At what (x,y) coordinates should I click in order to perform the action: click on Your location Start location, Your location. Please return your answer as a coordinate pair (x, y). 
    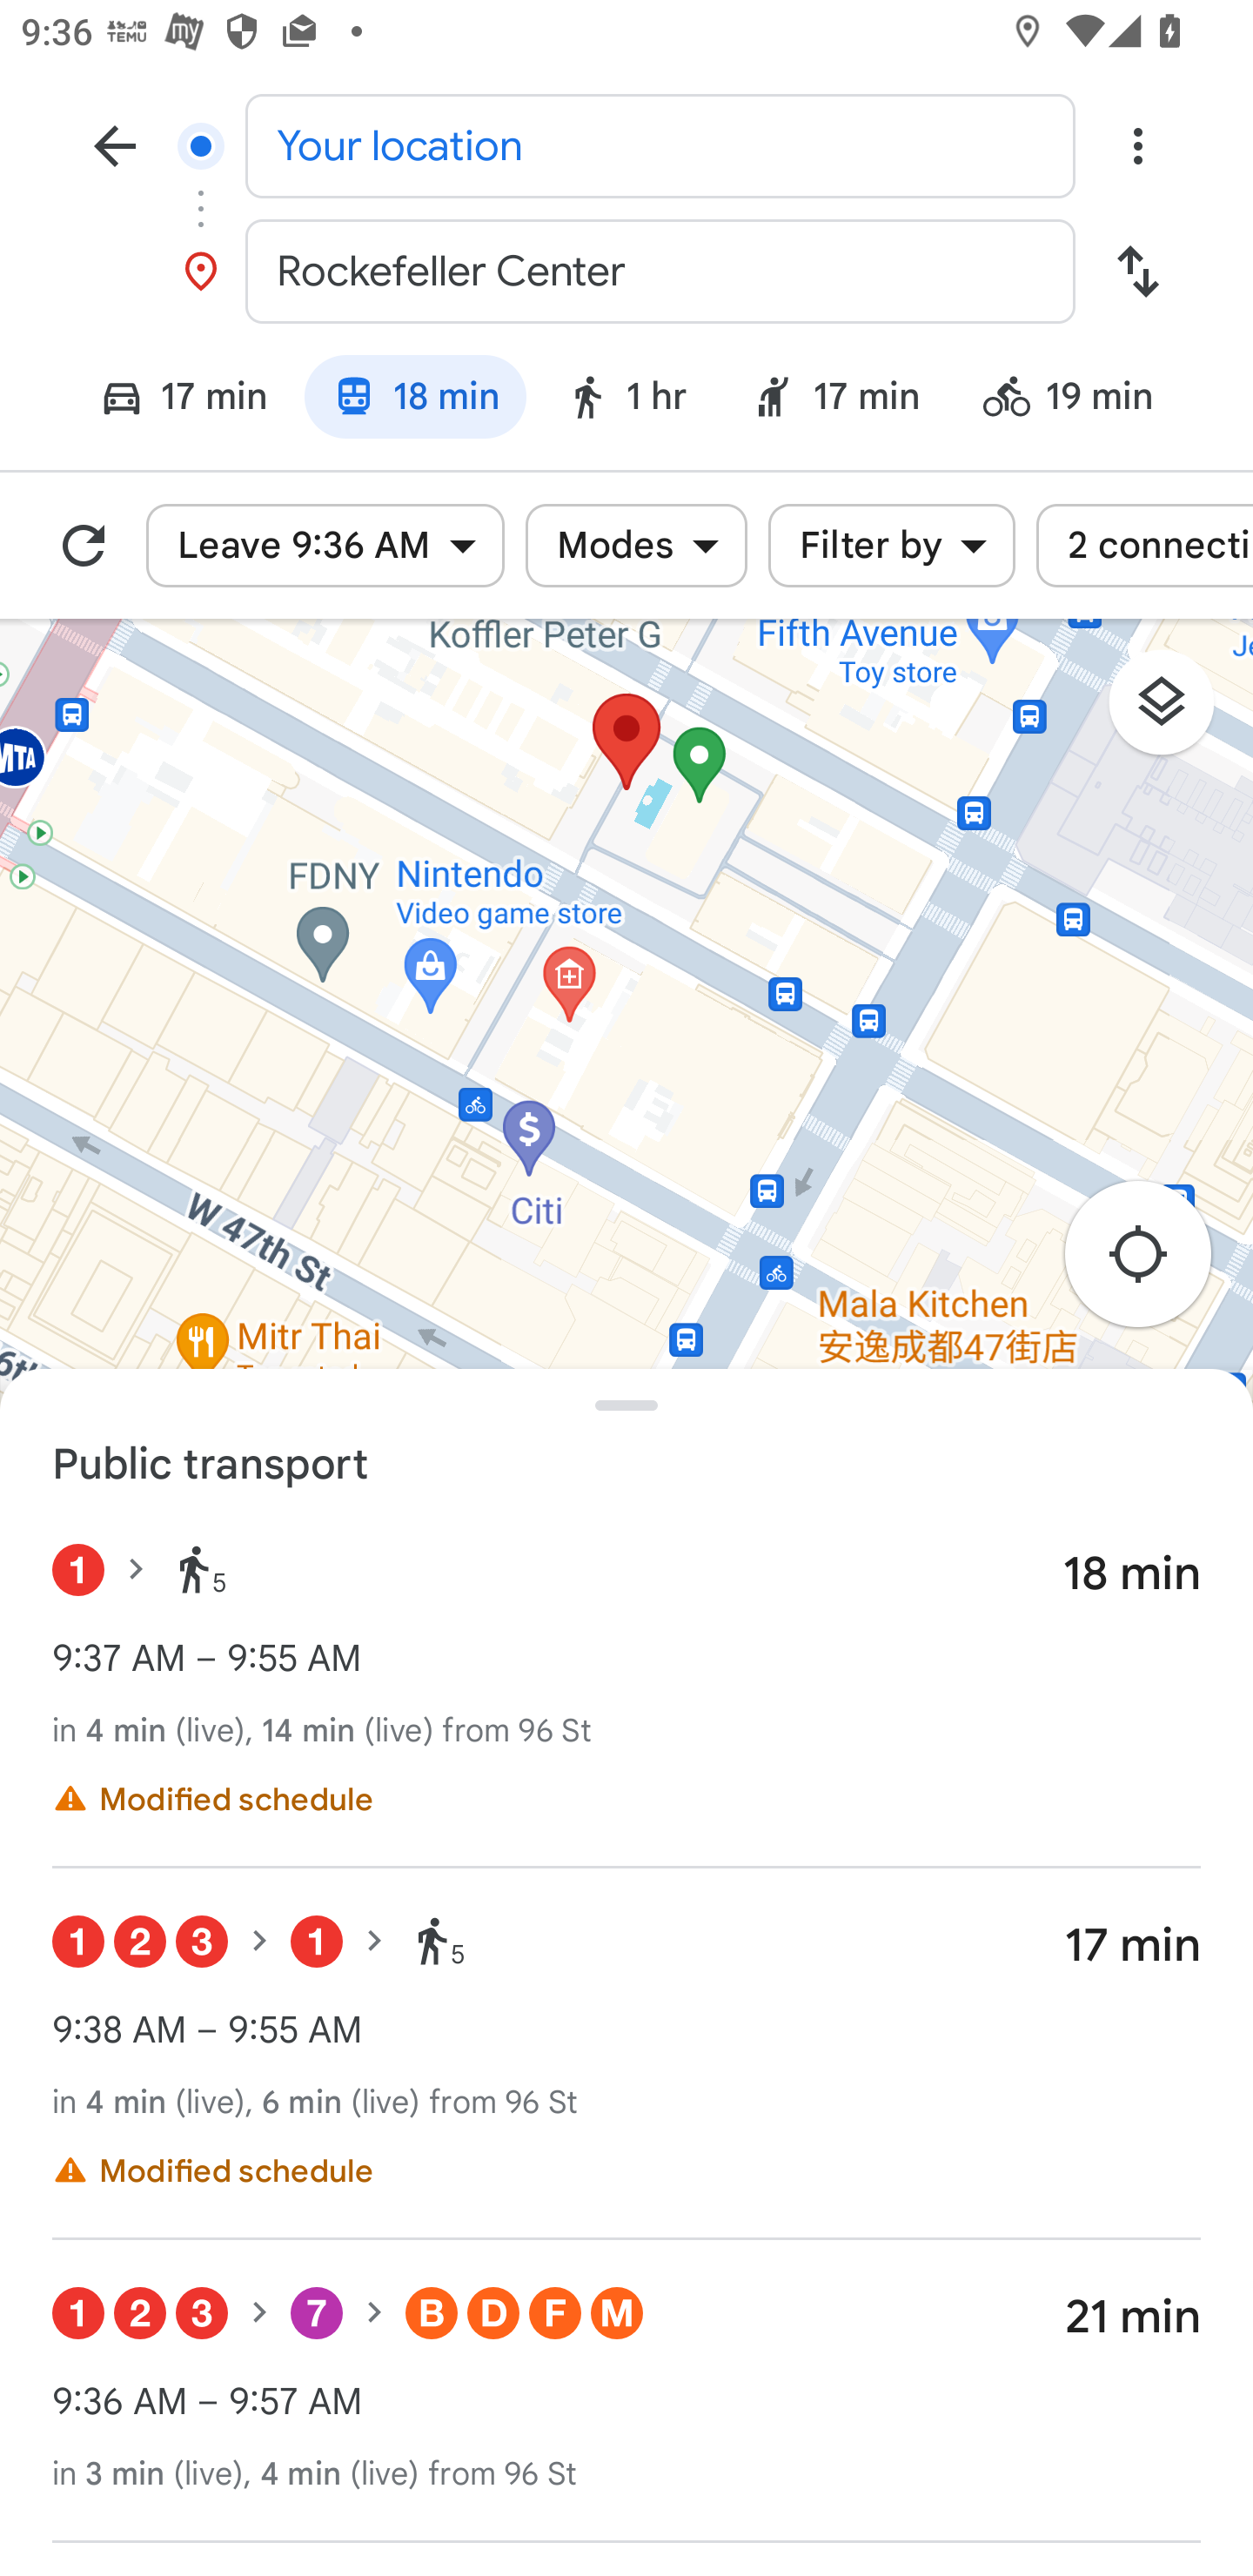
    Looking at the image, I should click on (626, 144).